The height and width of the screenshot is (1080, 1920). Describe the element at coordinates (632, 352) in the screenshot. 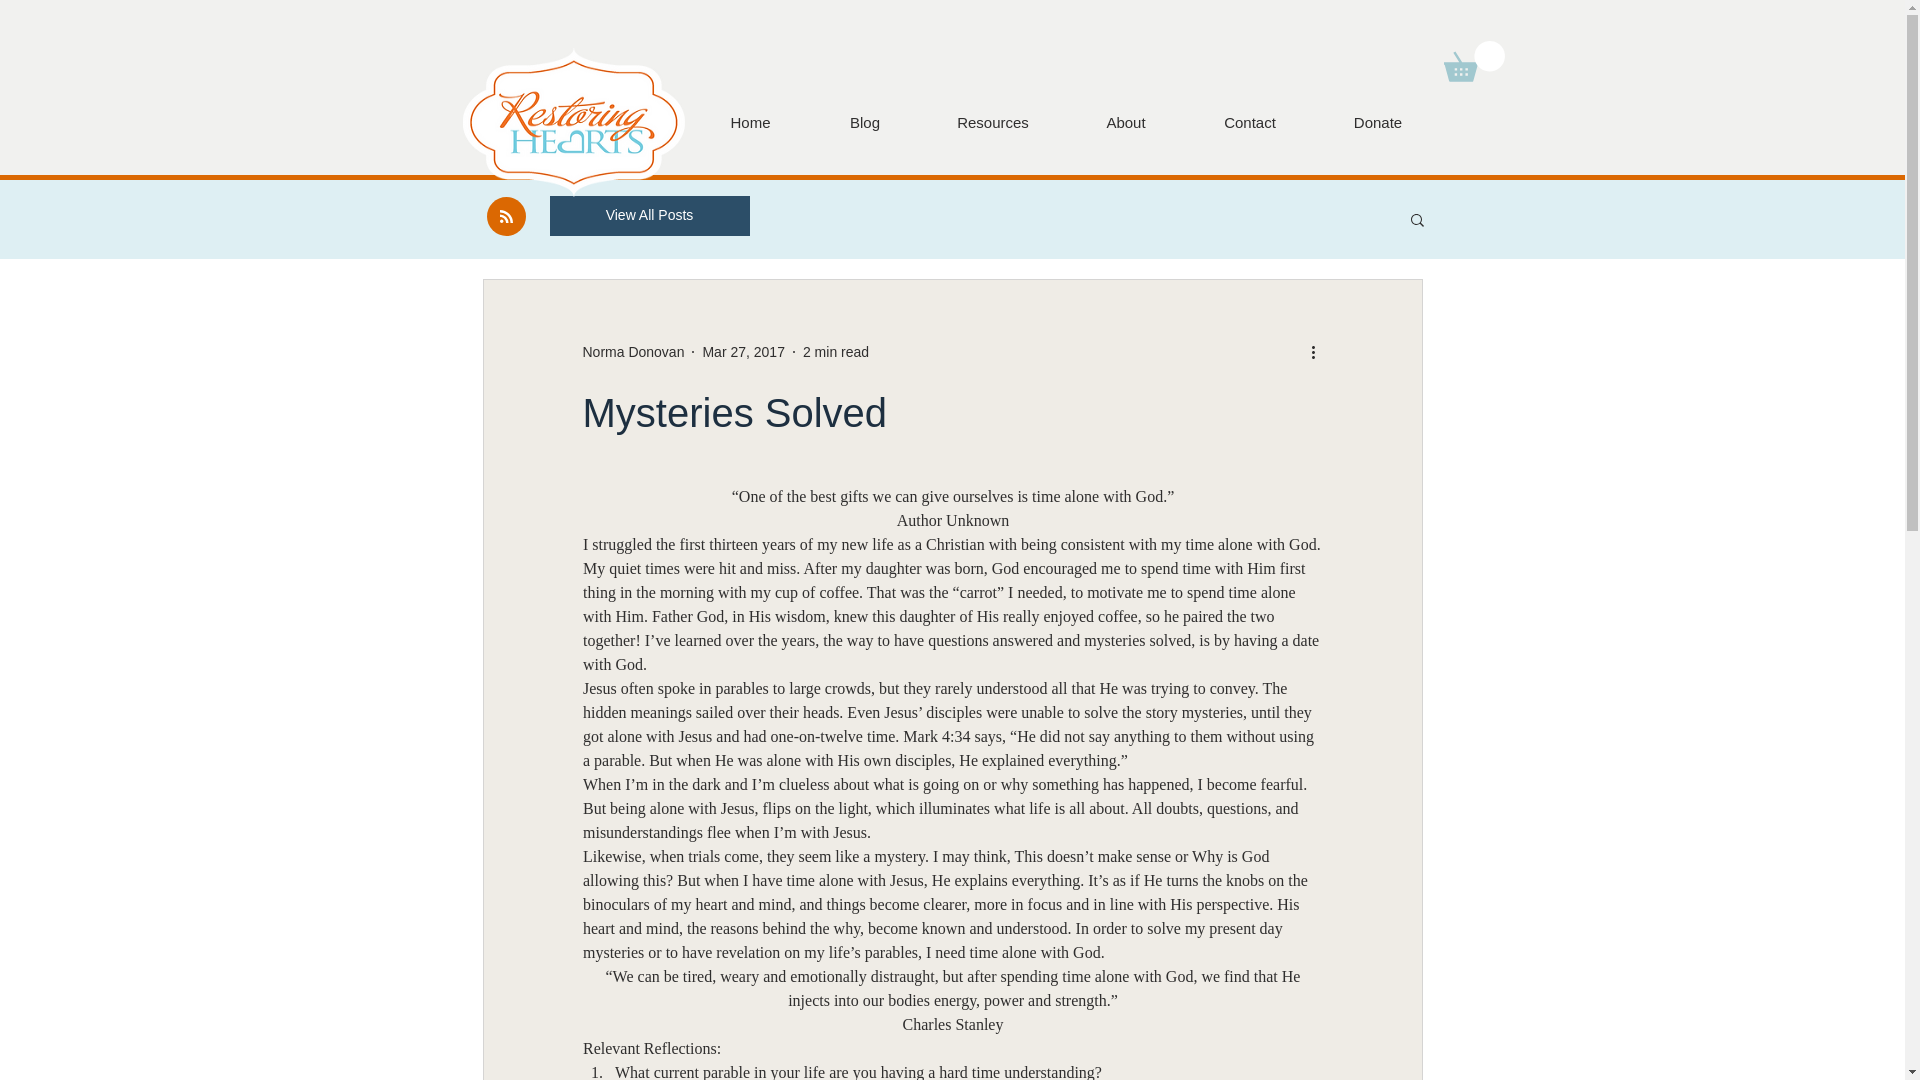

I see `Norma Donovan` at that location.